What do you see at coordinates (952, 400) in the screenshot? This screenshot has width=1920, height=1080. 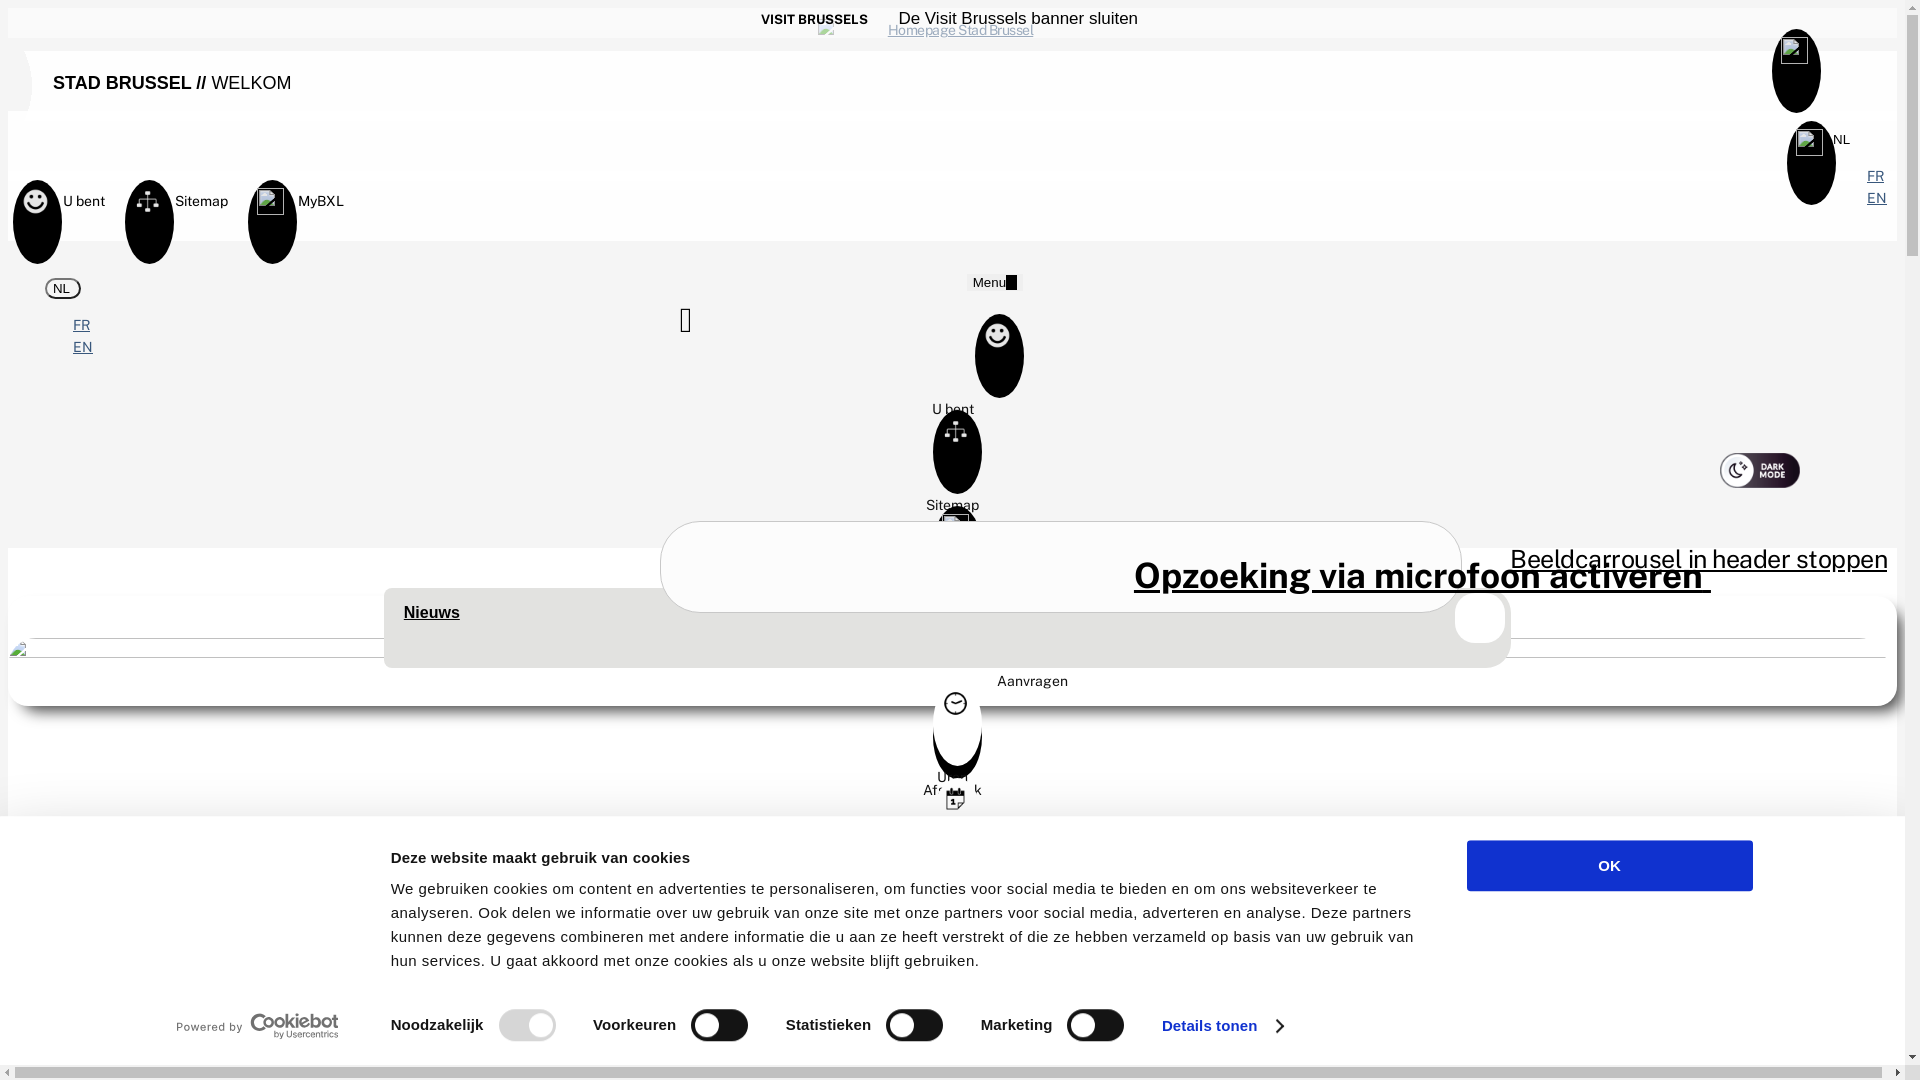 I see `U bent` at bounding box center [952, 400].